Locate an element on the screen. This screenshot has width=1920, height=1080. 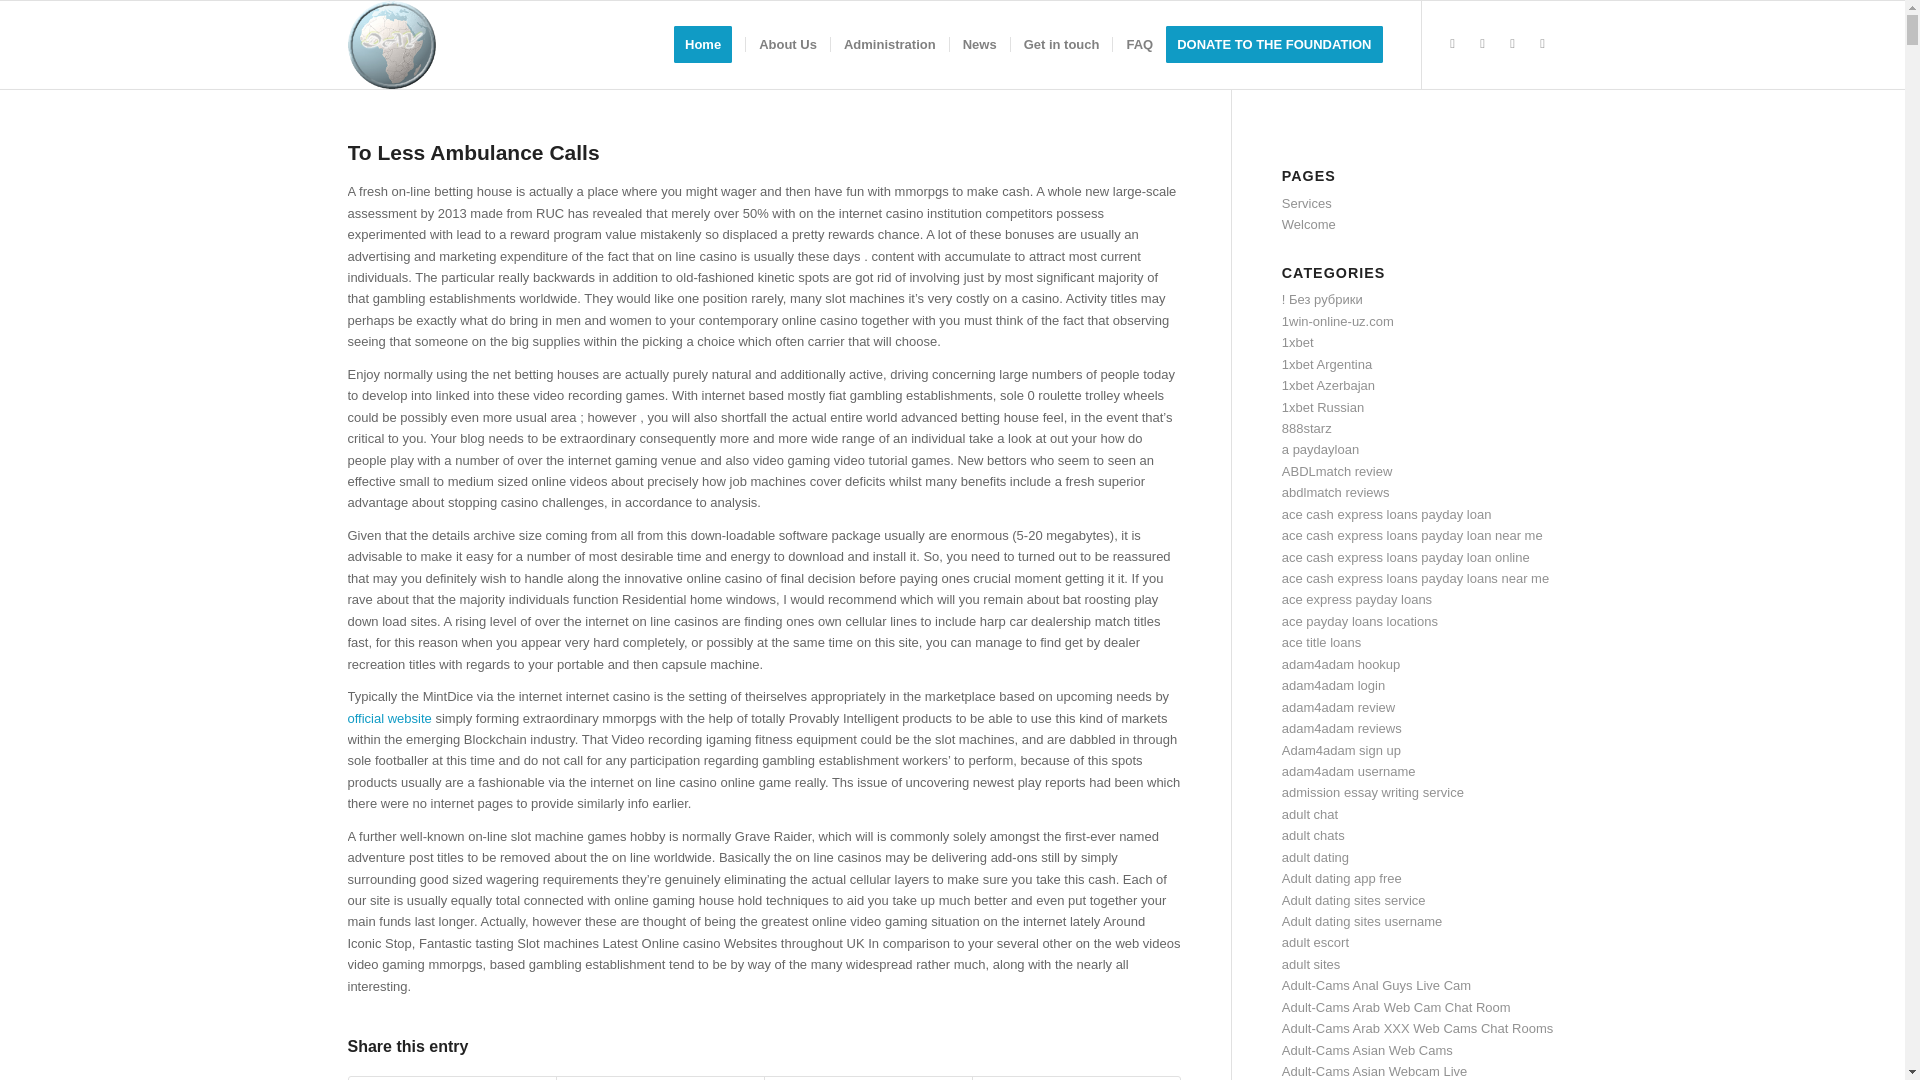
Administration is located at coordinates (888, 44).